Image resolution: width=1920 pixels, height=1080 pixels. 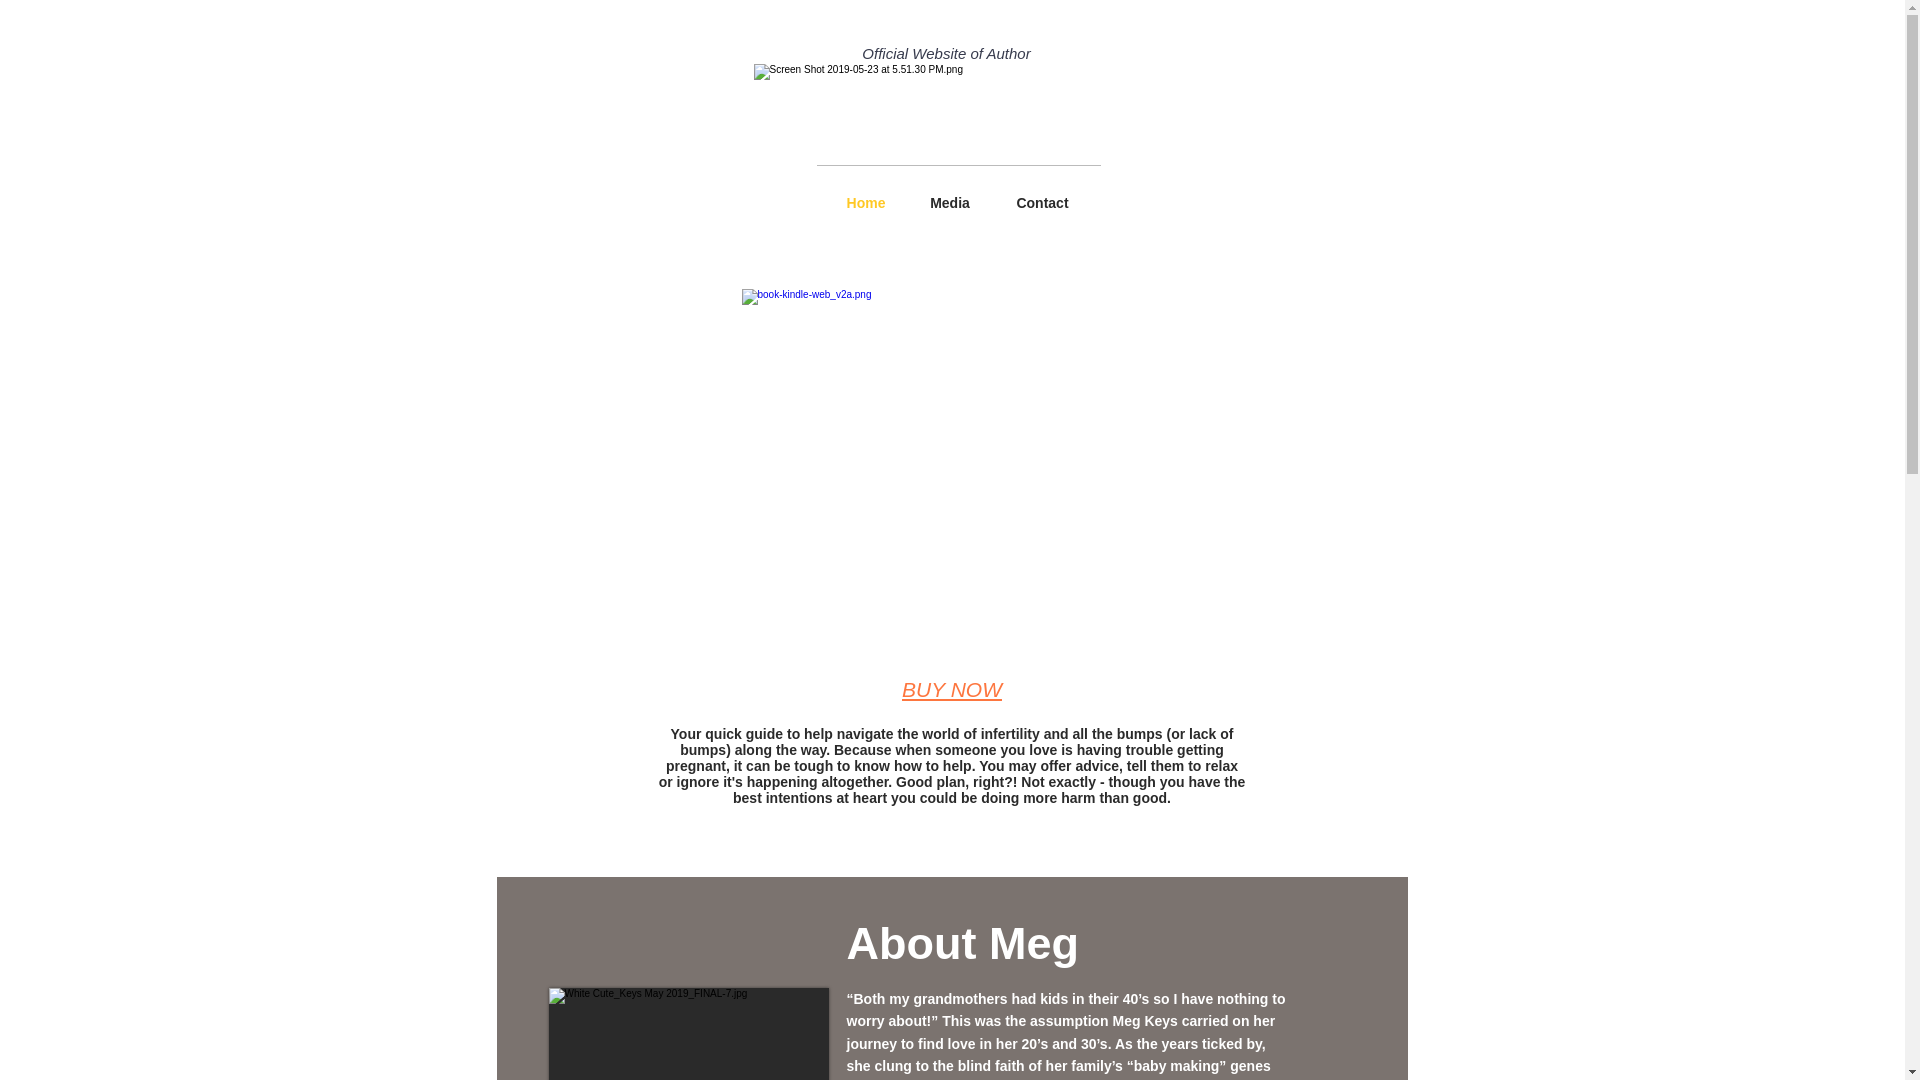 What do you see at coordinates (946, 53) in the screenshot?
I see `Official Website of Author` at bounding box center [946, 53].